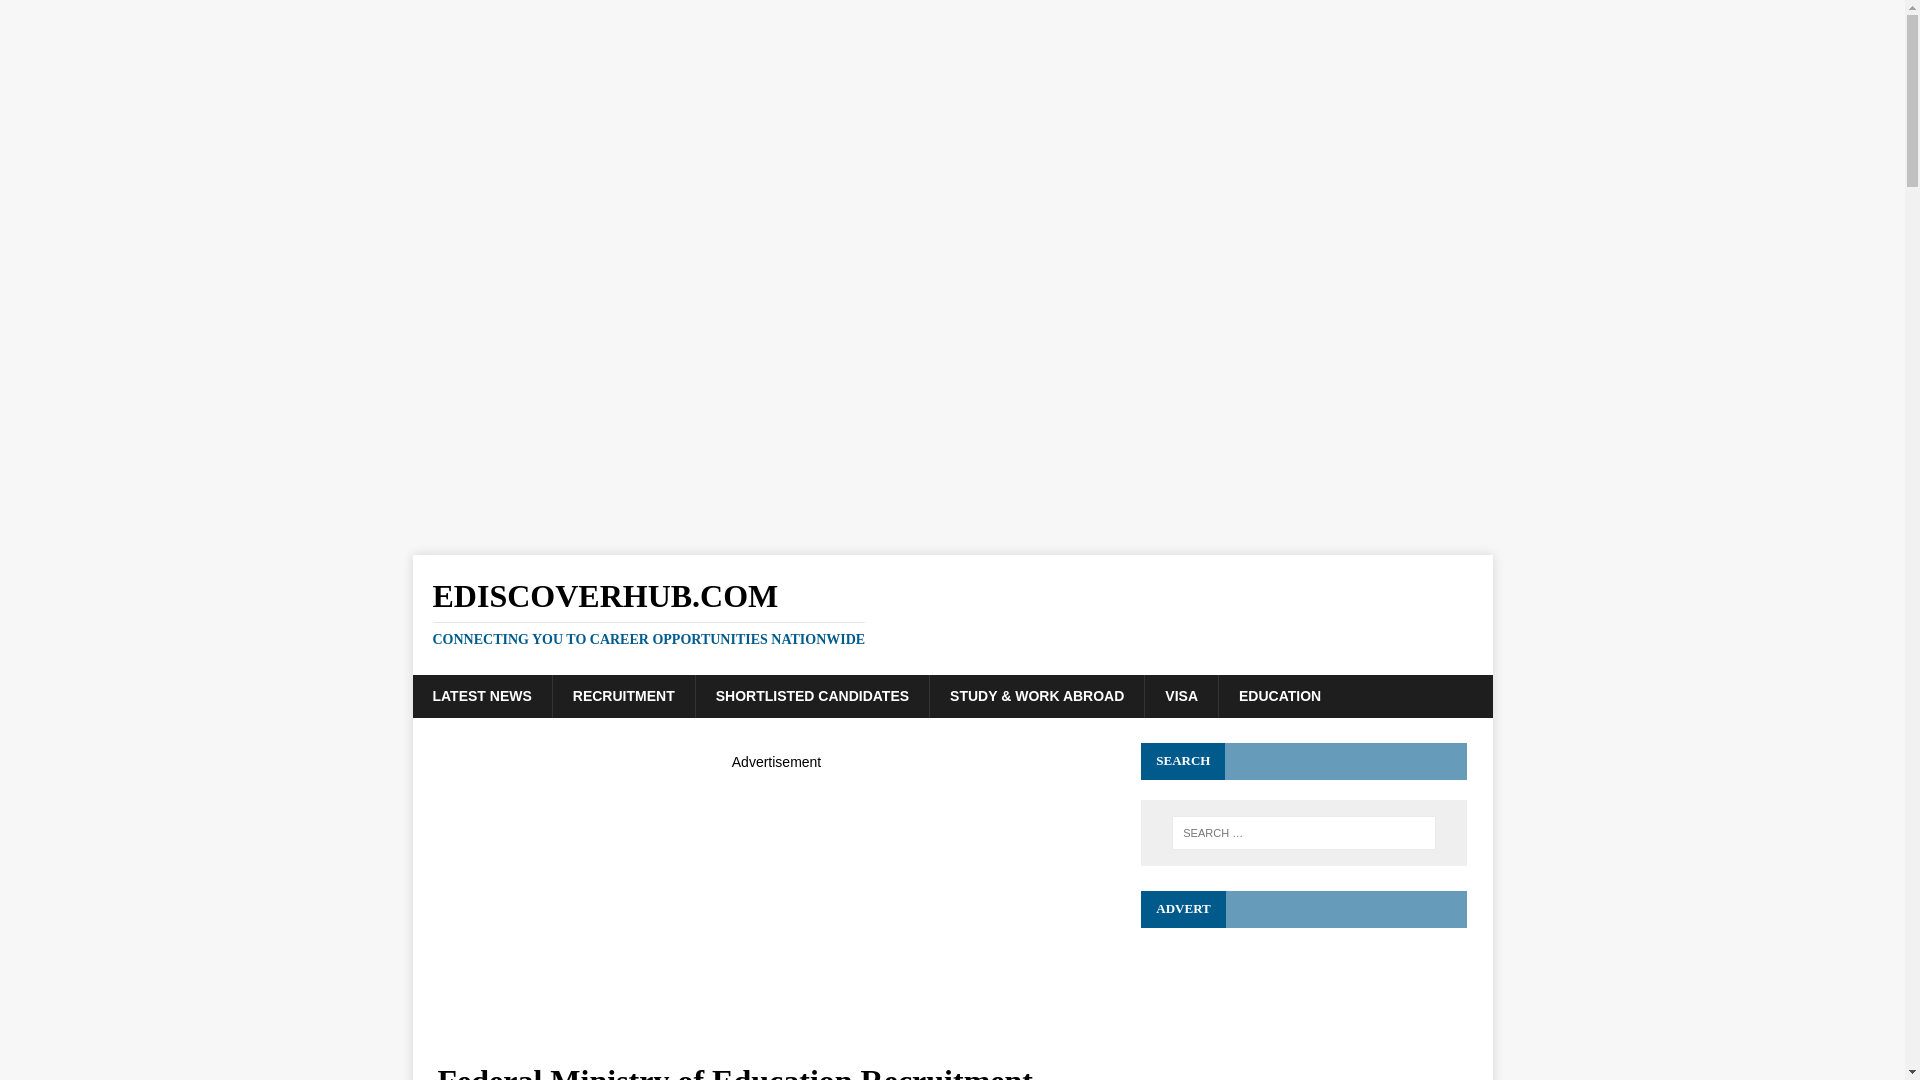 The height and width of the screenshot is (1080, 1920). I want to click on LATEST NEWS, so click(482, 696).